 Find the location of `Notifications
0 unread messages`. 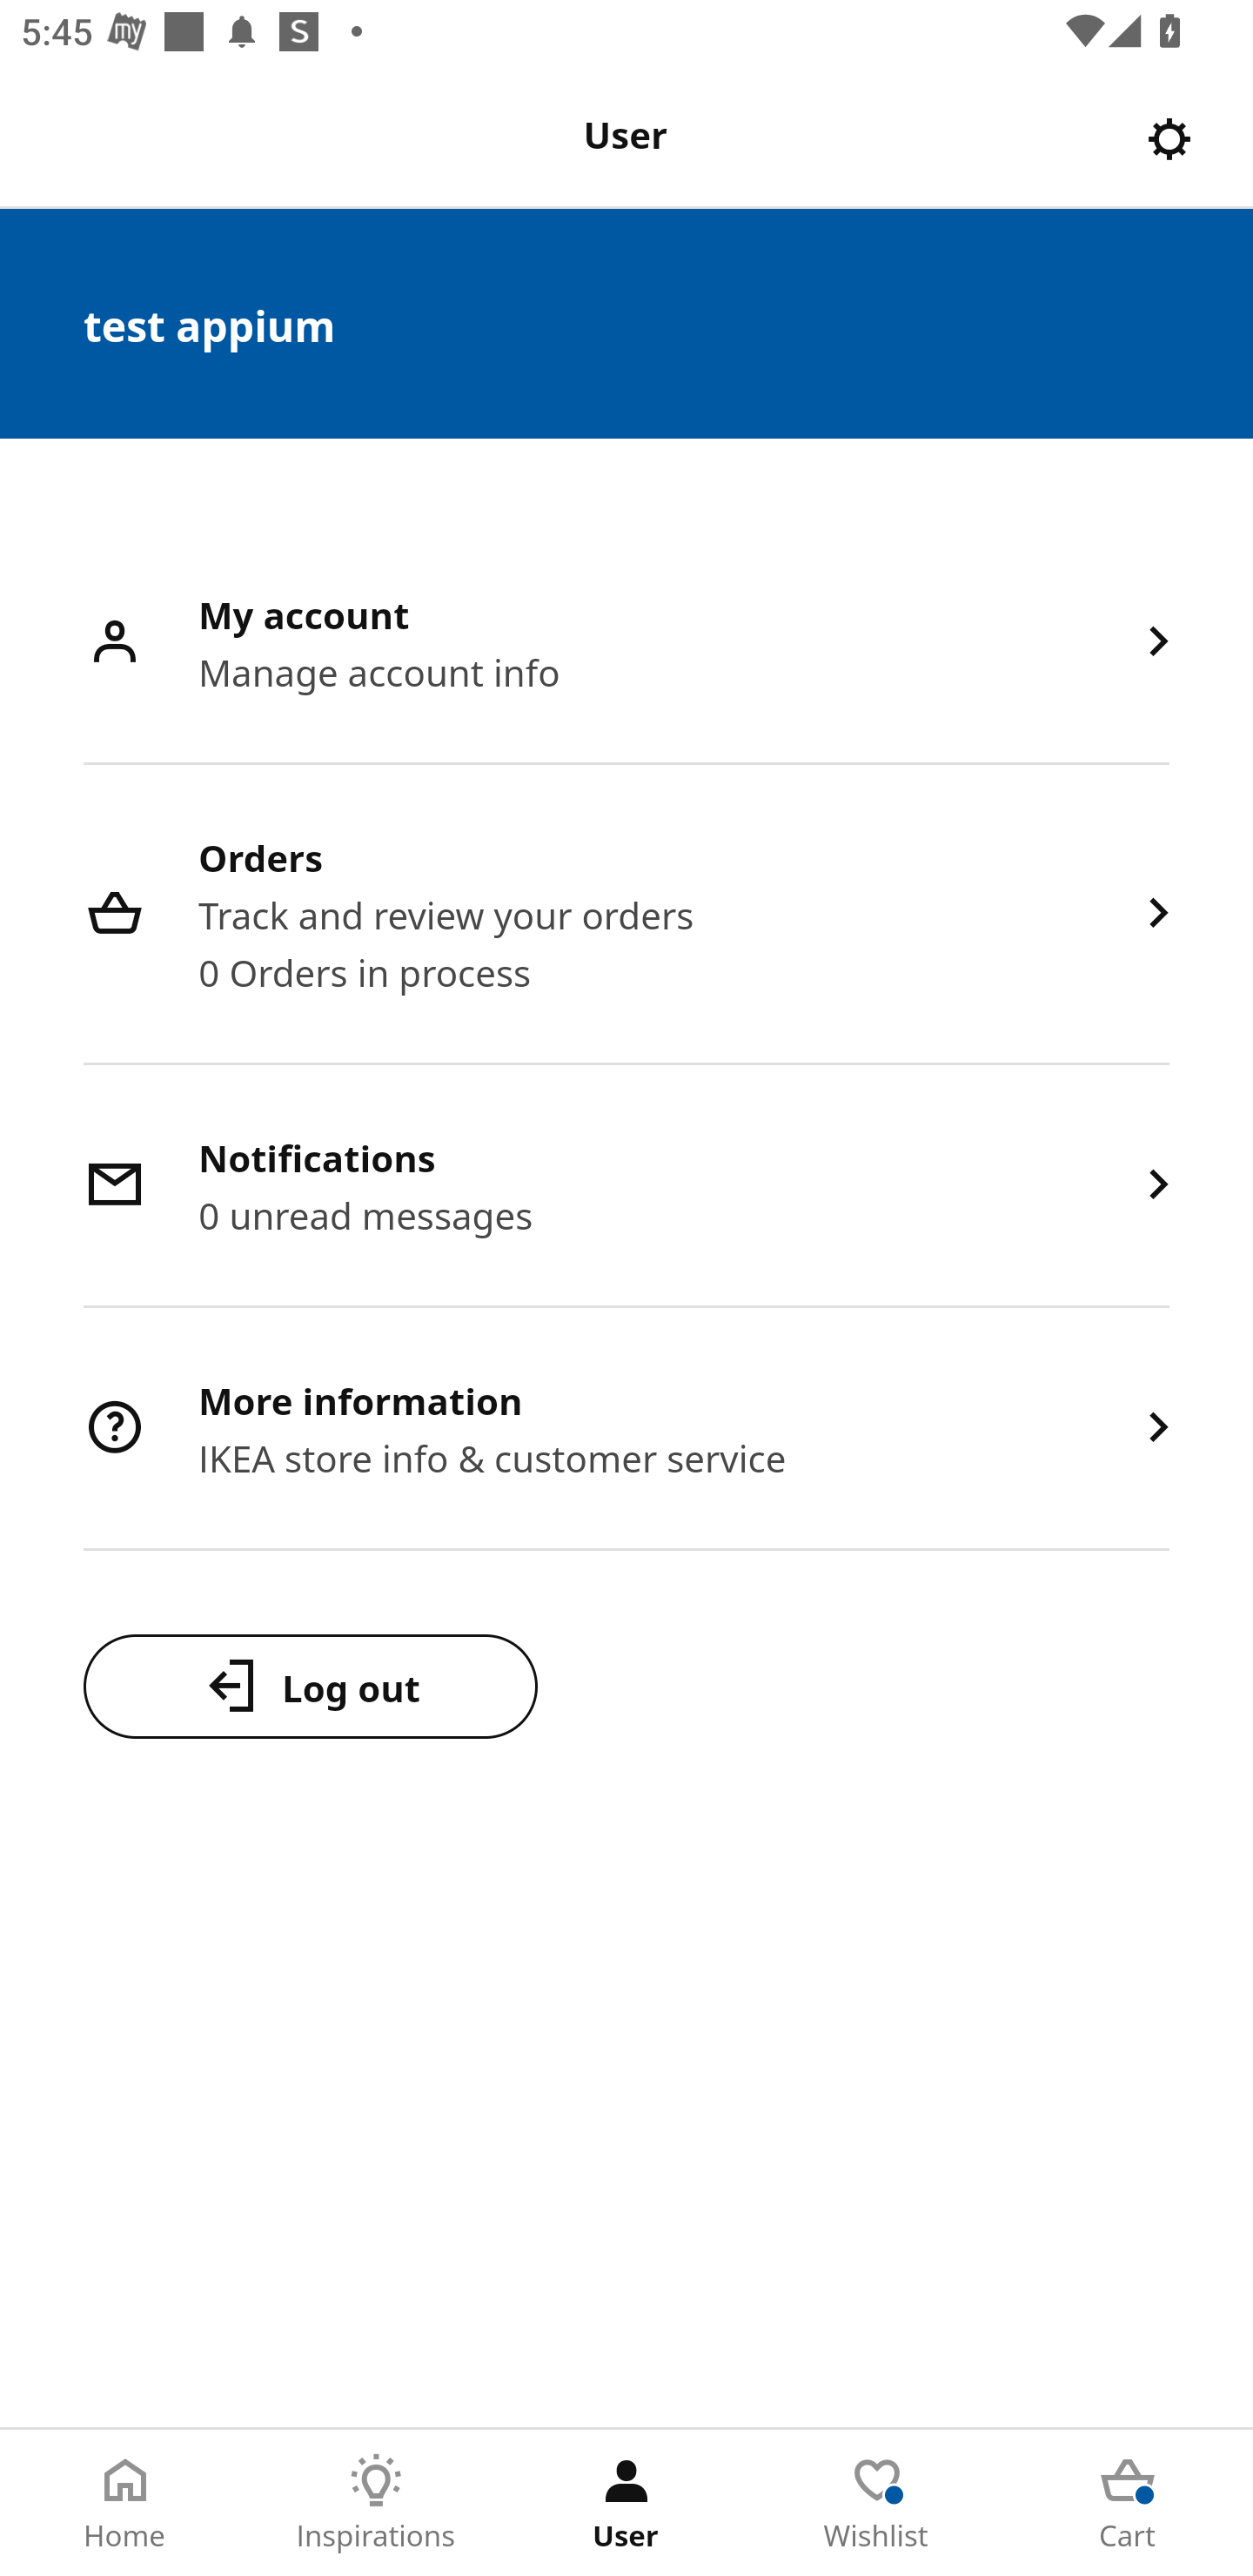

Notifications
0 unread messages is located at coordinates (626, 1187).